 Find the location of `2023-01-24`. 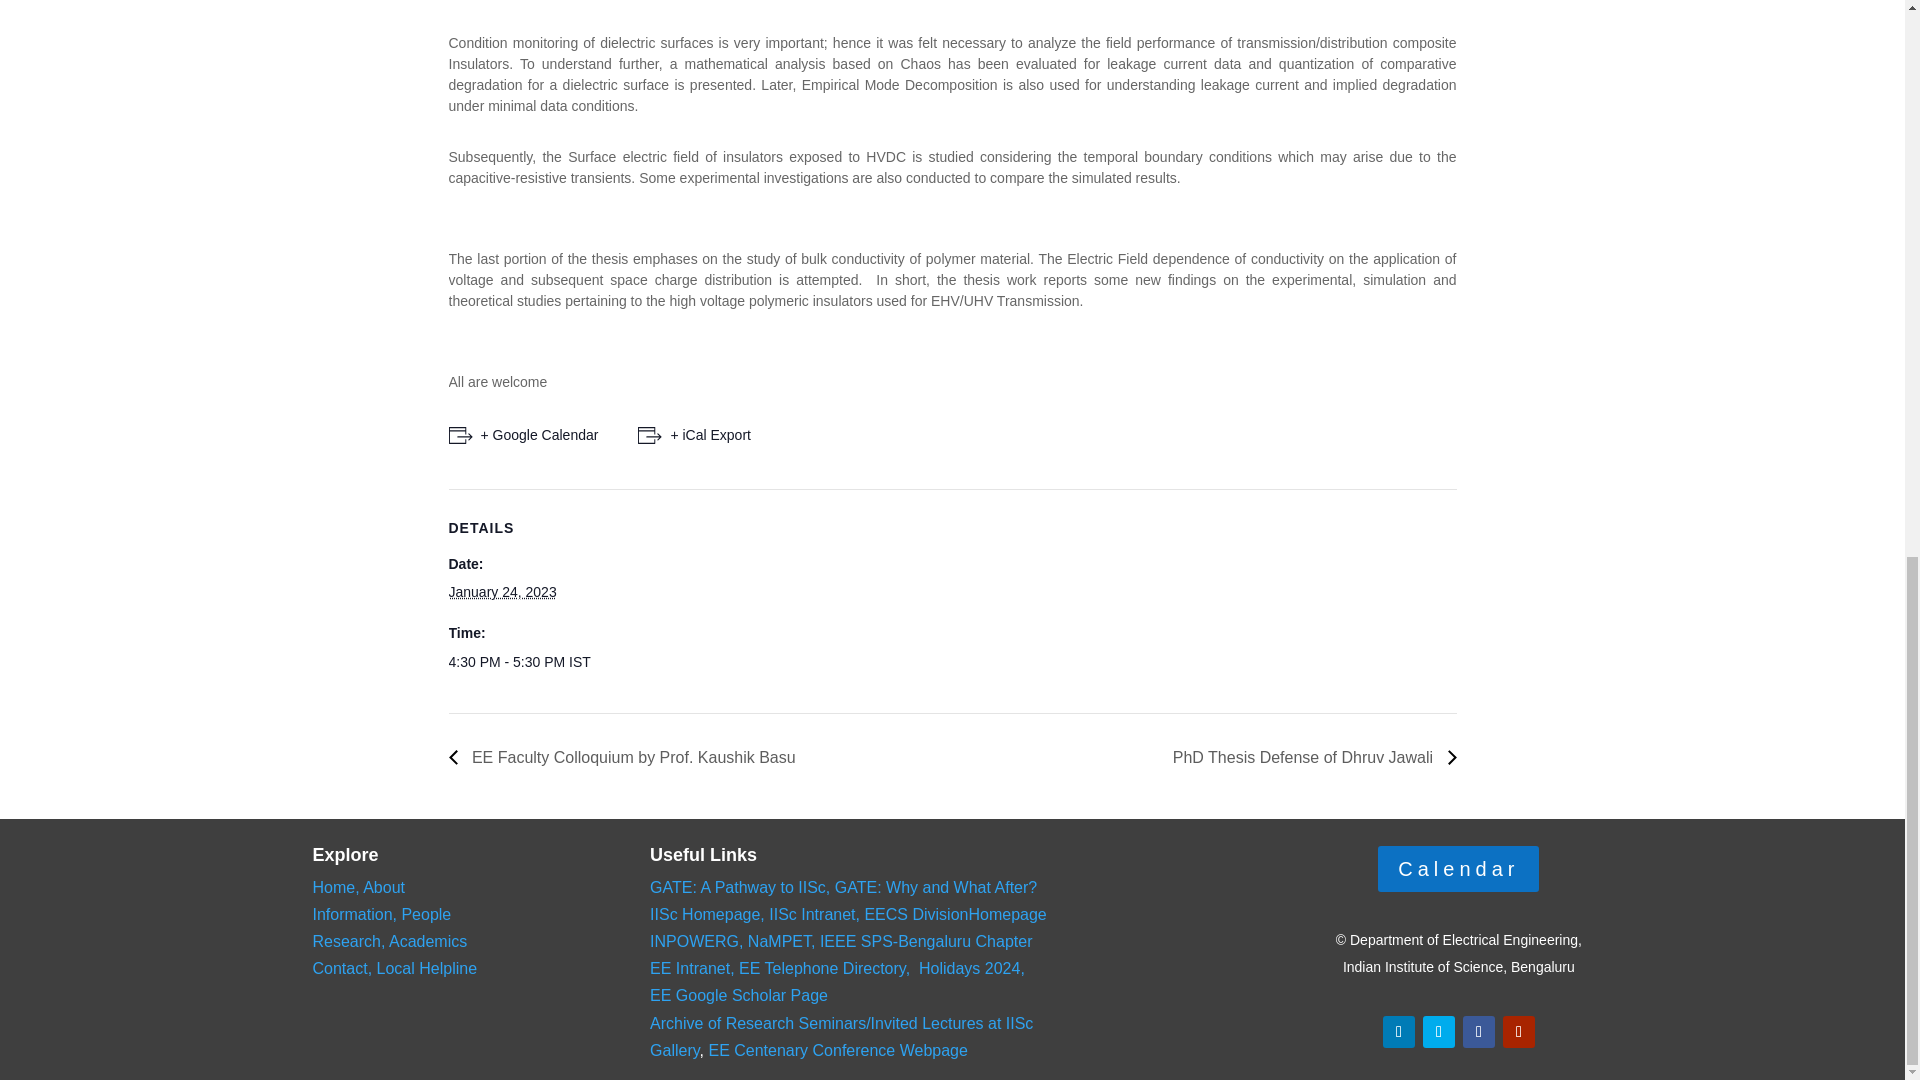

2023-01-24 is located at coordinates (532, 662).